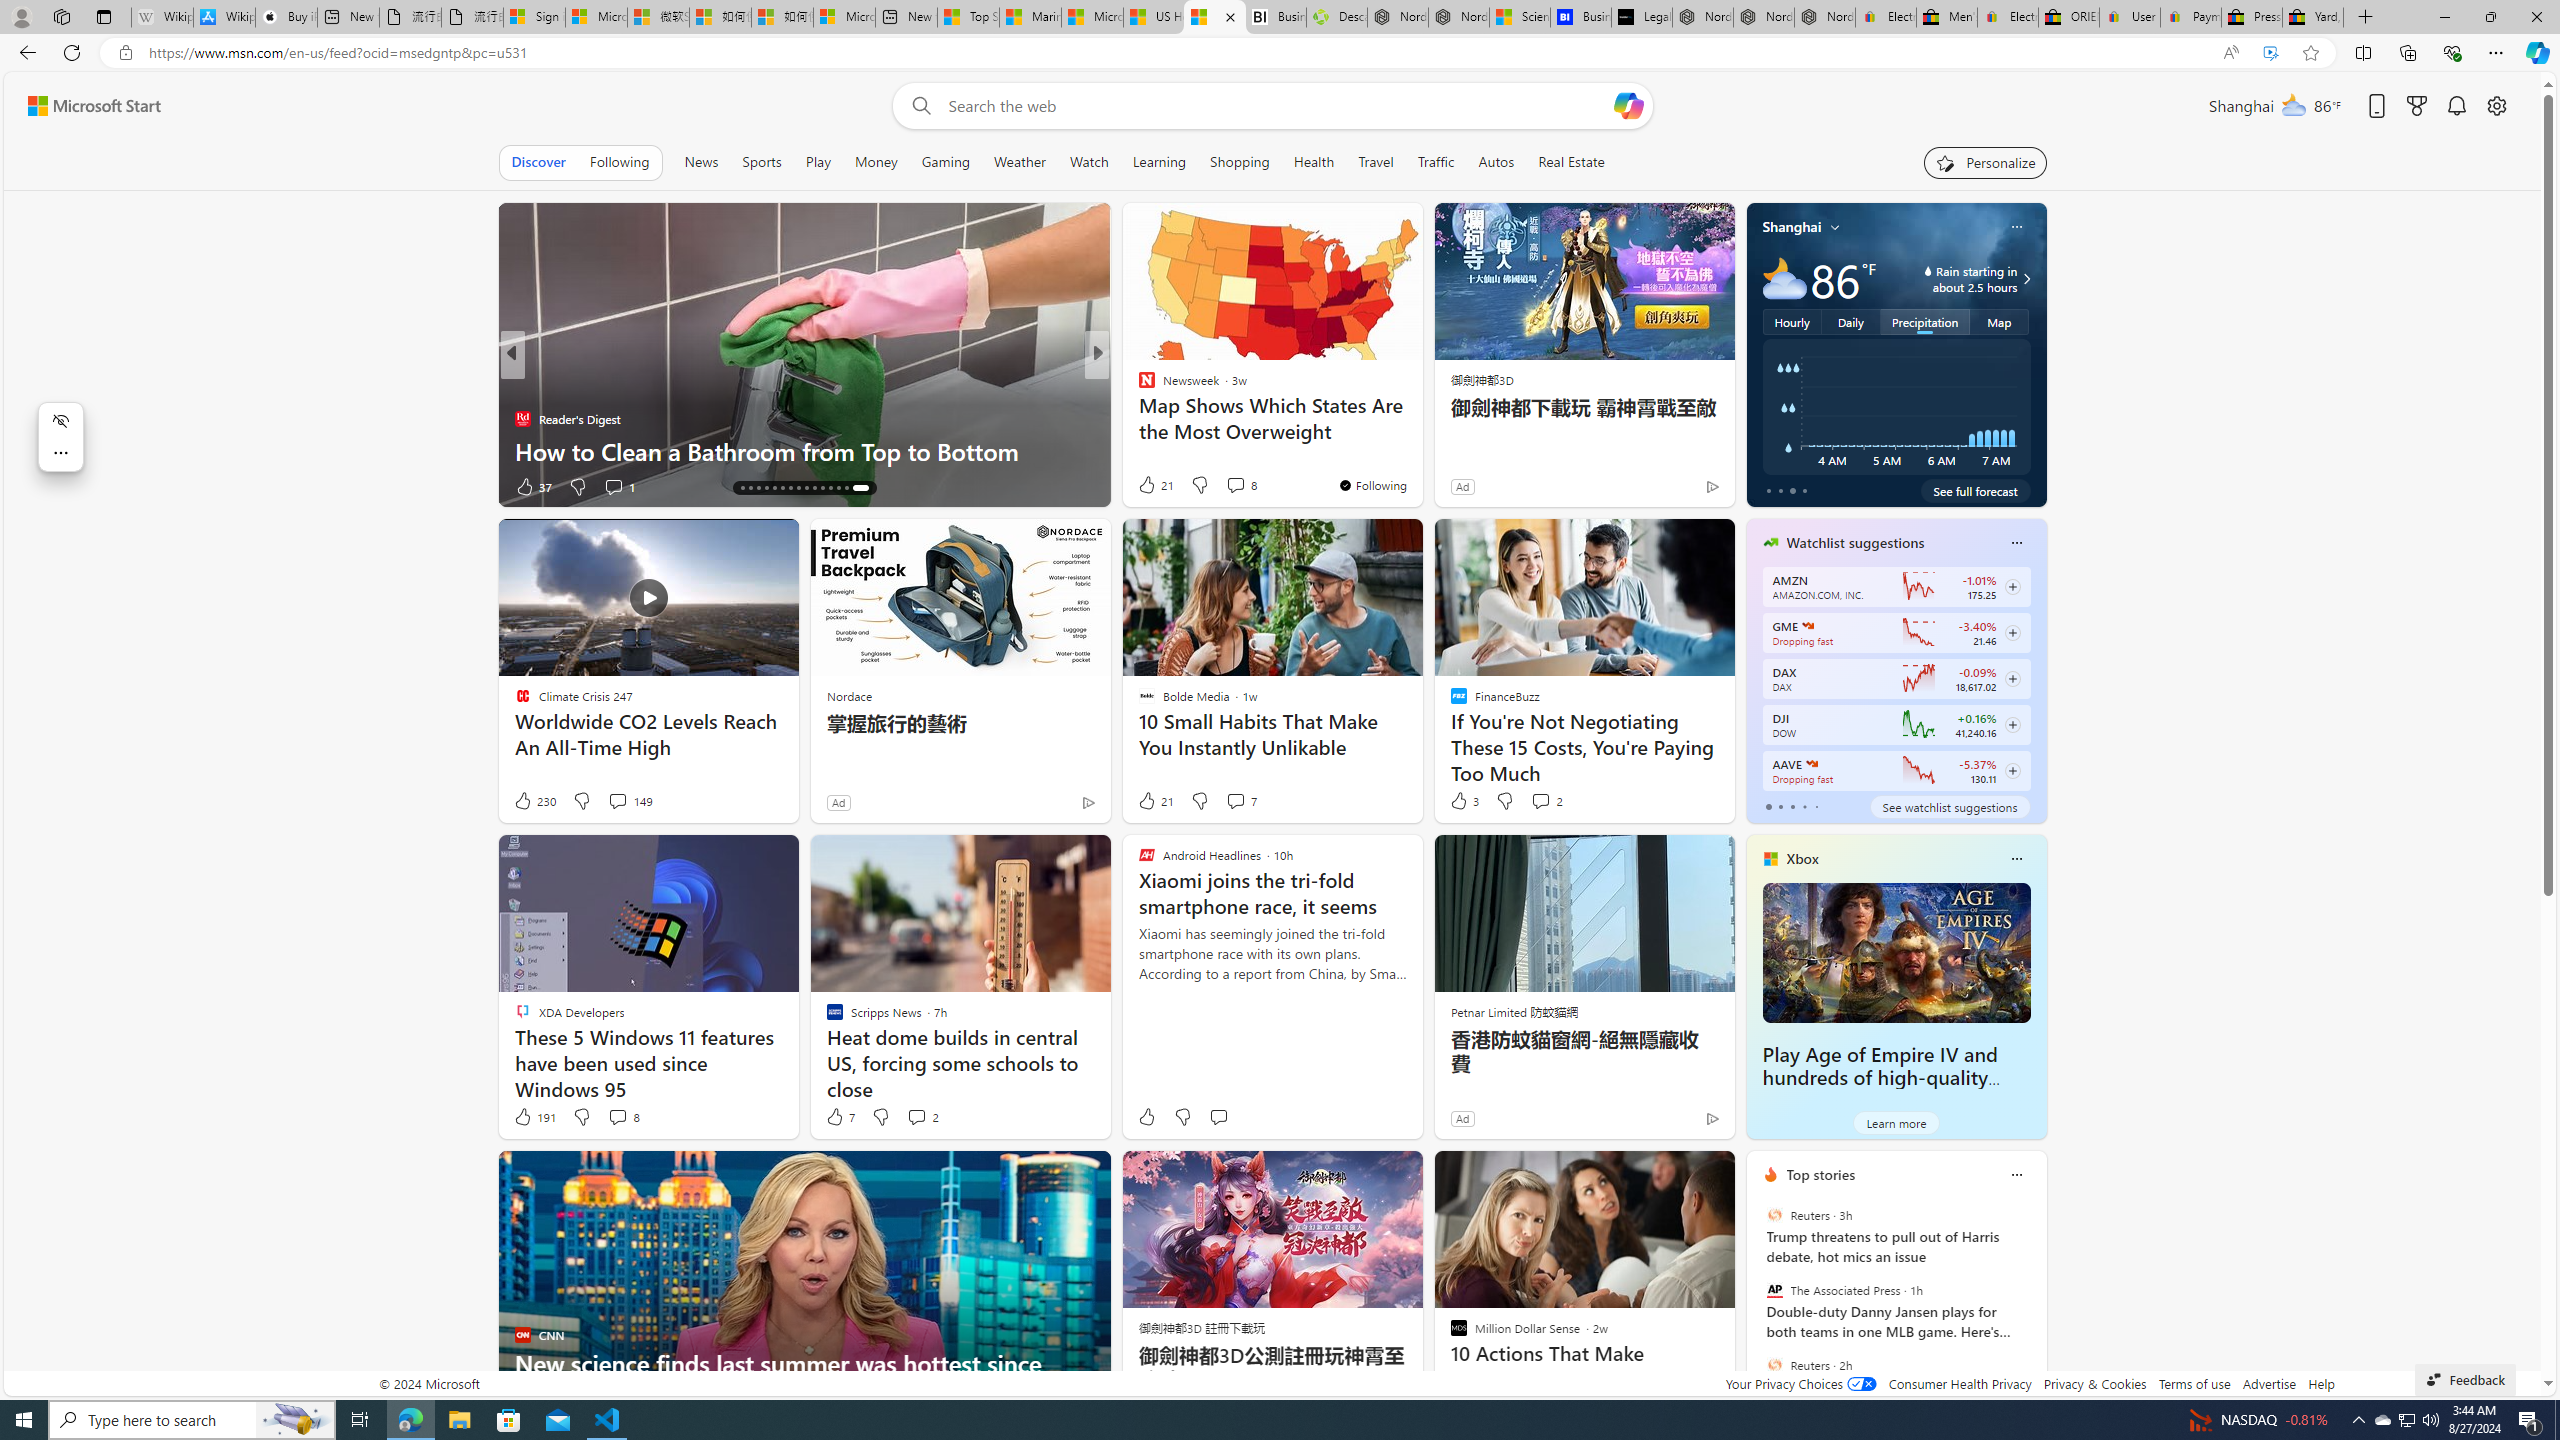  What do you see at coordinates (1953, 279) in the screenshot?
I see `water-drop-icon Rain starting in about 2.5 hours` at bounding box center [1953, 279].